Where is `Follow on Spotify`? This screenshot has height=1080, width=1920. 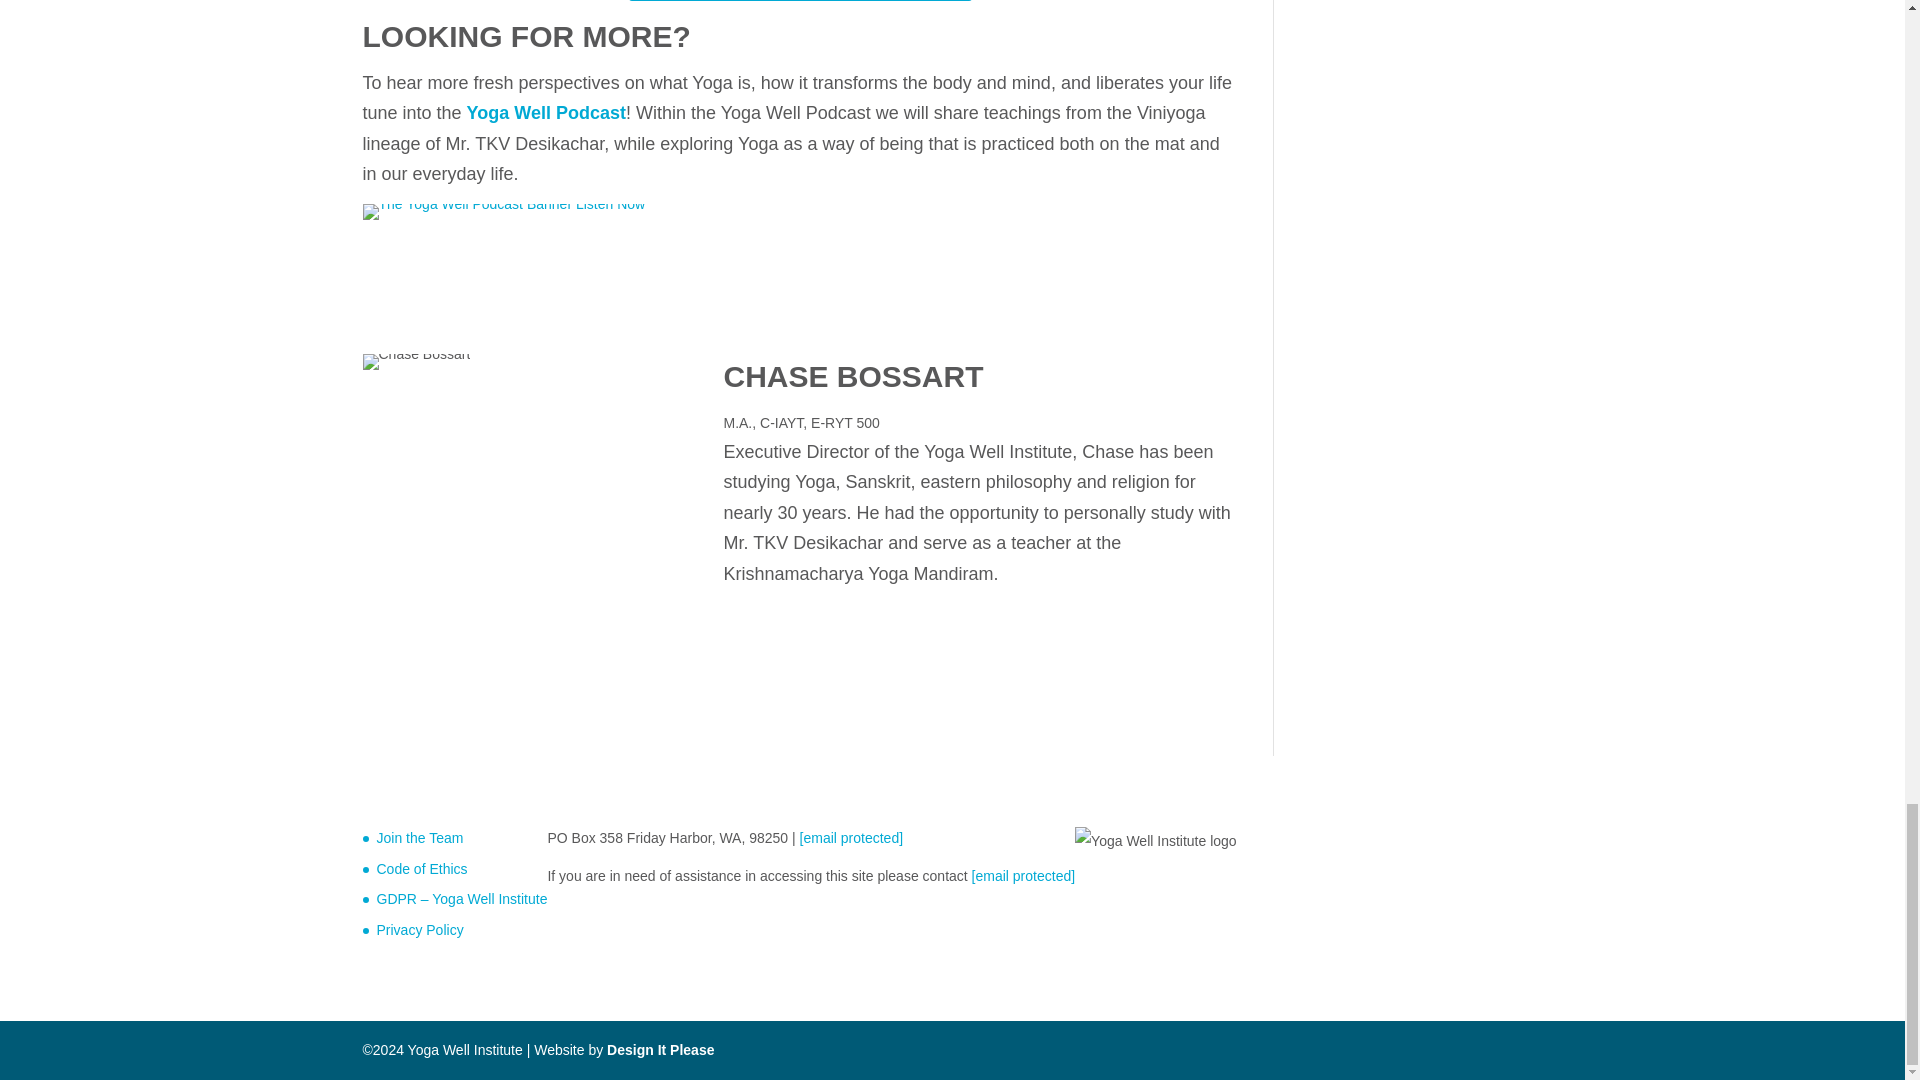
Follow on Spotify is located at coordinates (742, 248).